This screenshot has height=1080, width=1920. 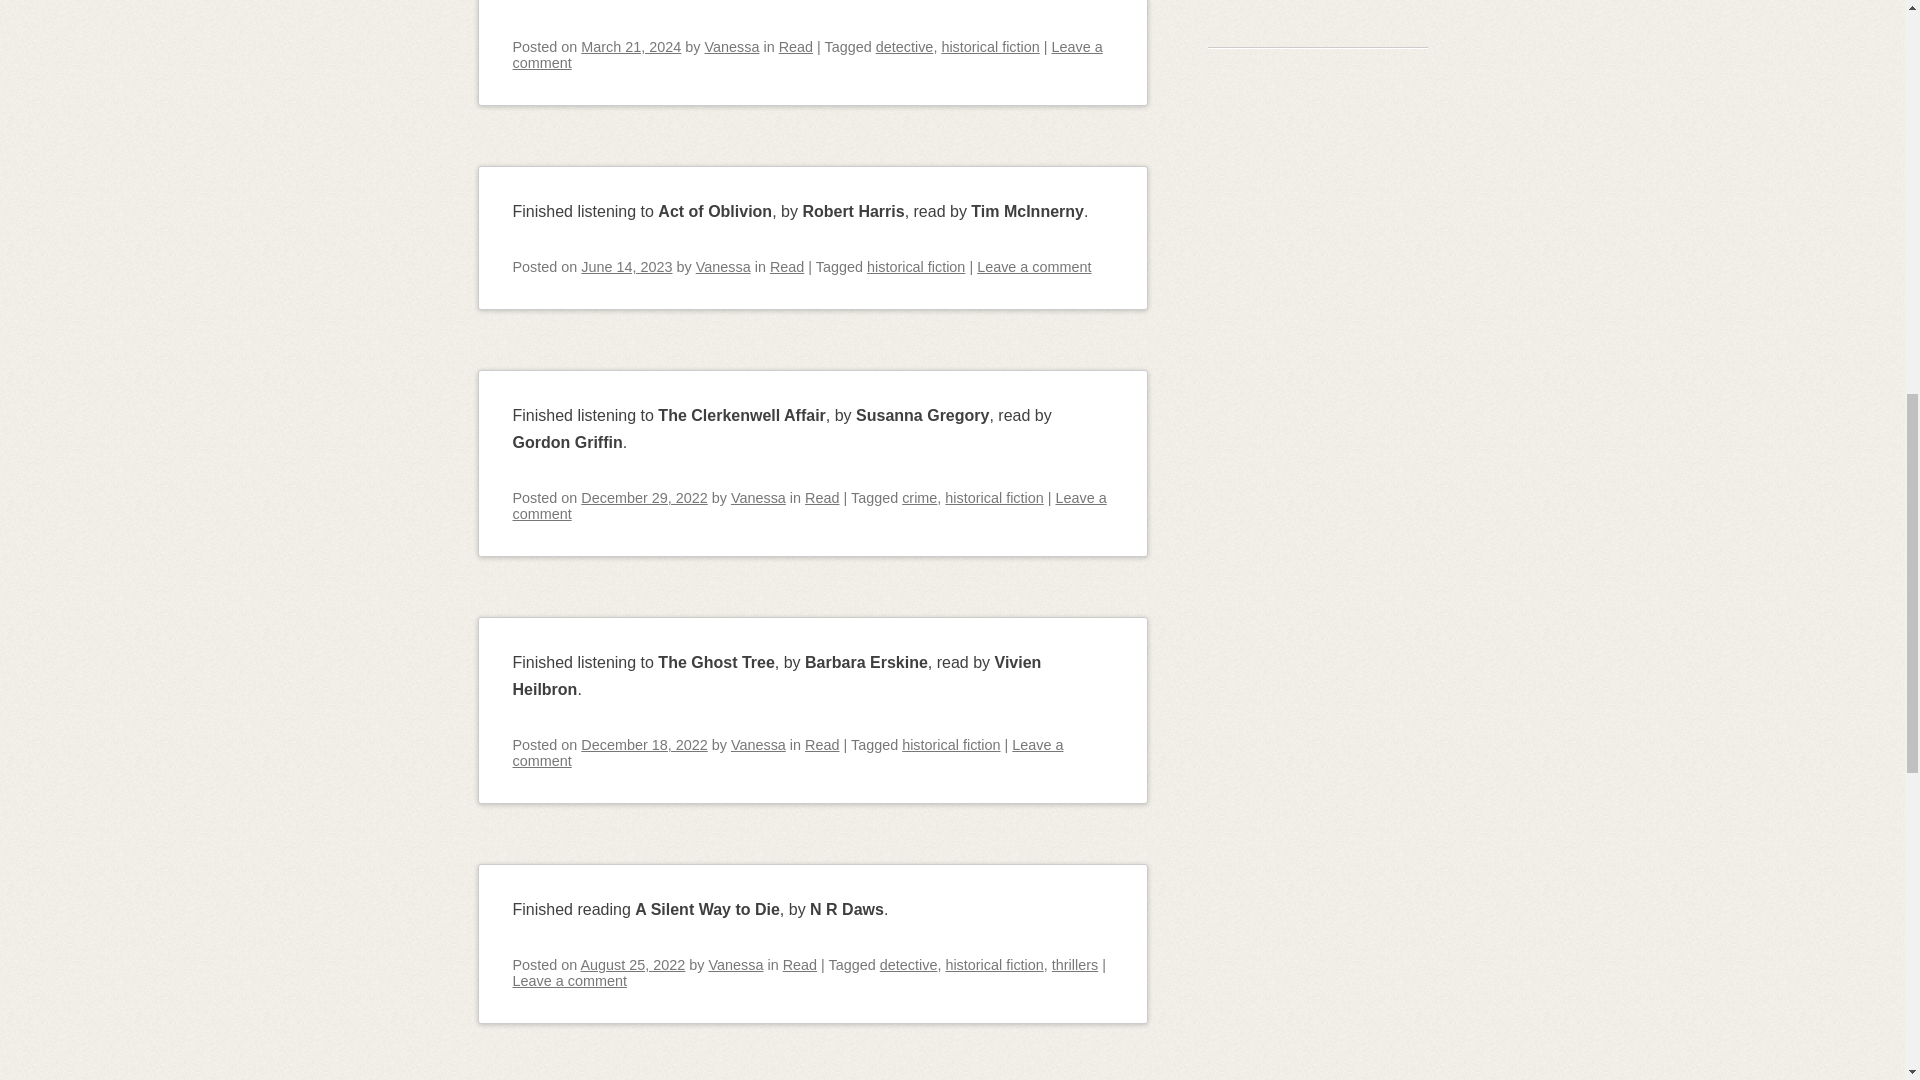 What do you see at coordinates (808, 506) in the screenshot?
I see `Leave a comment` at bounding box center [808, 506].